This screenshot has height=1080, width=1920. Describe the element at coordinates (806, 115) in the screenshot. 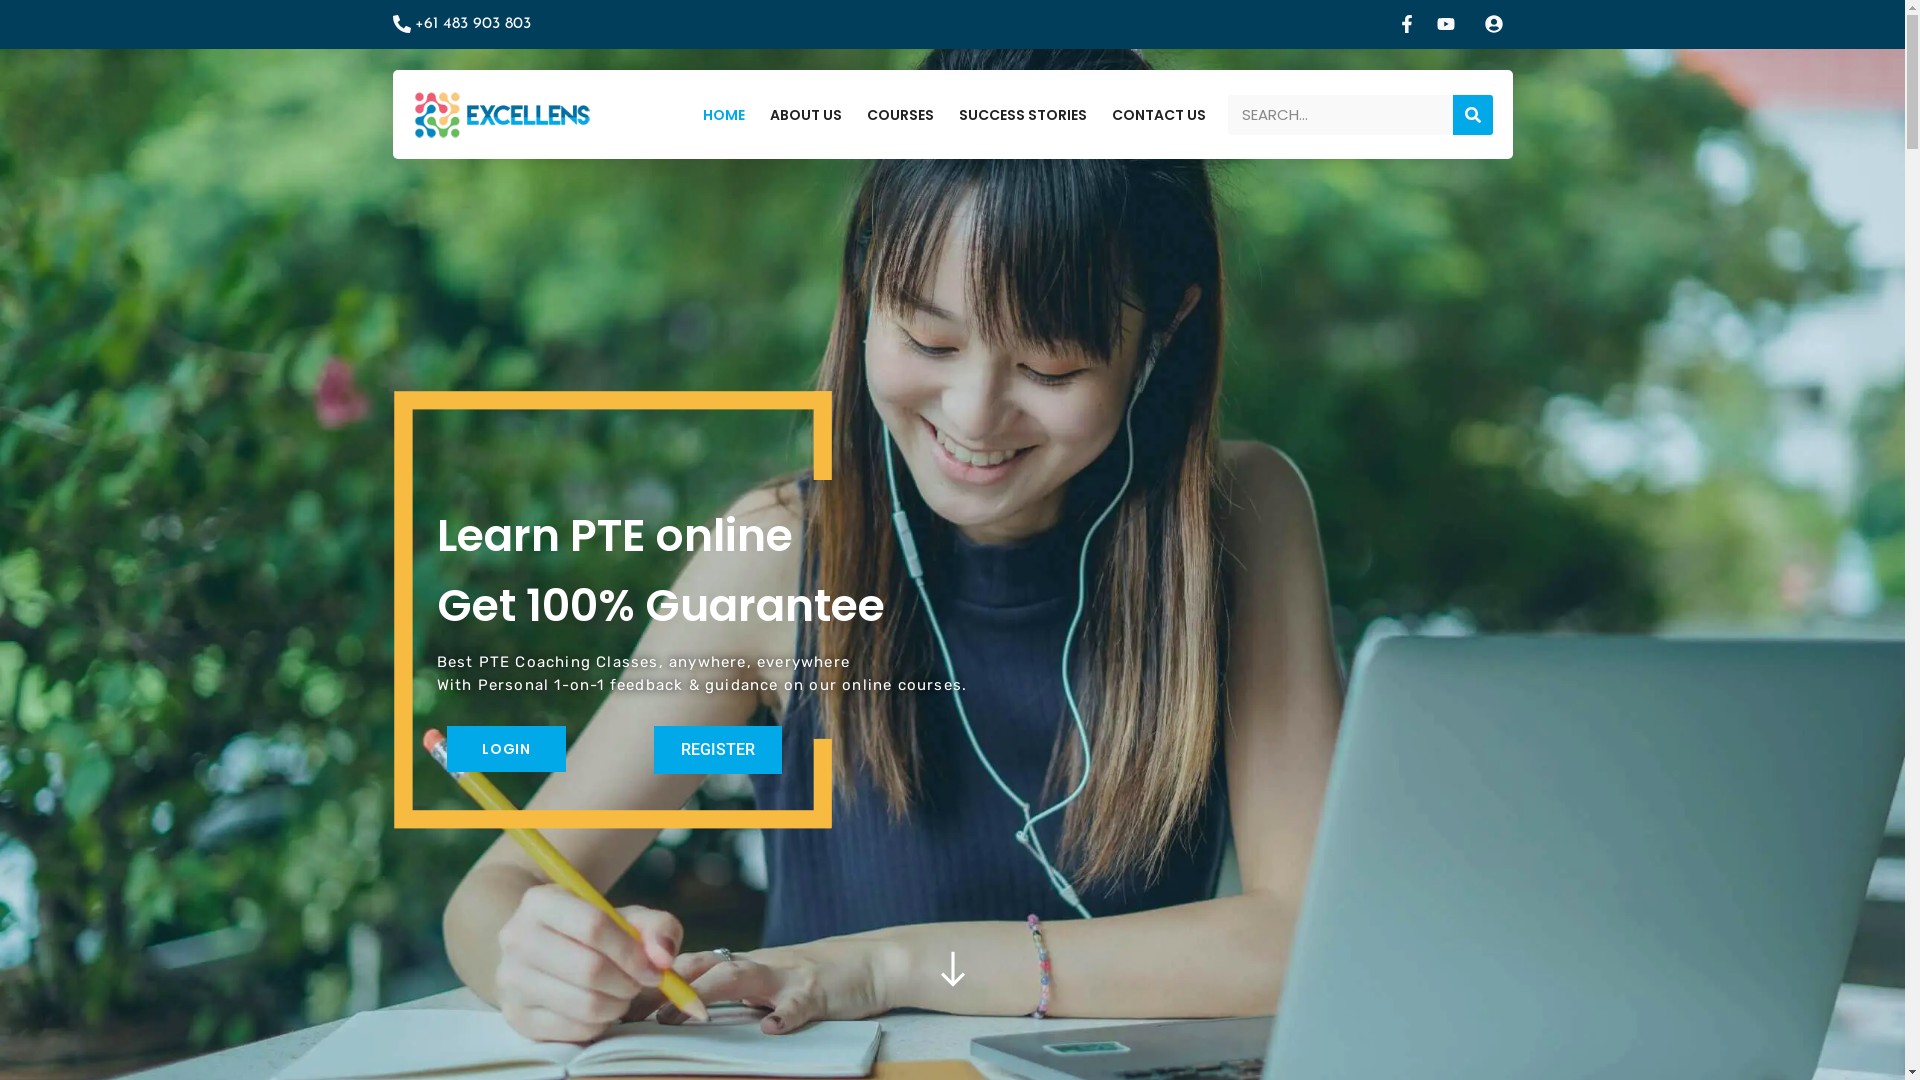

I see `ABOUT US` at that location.